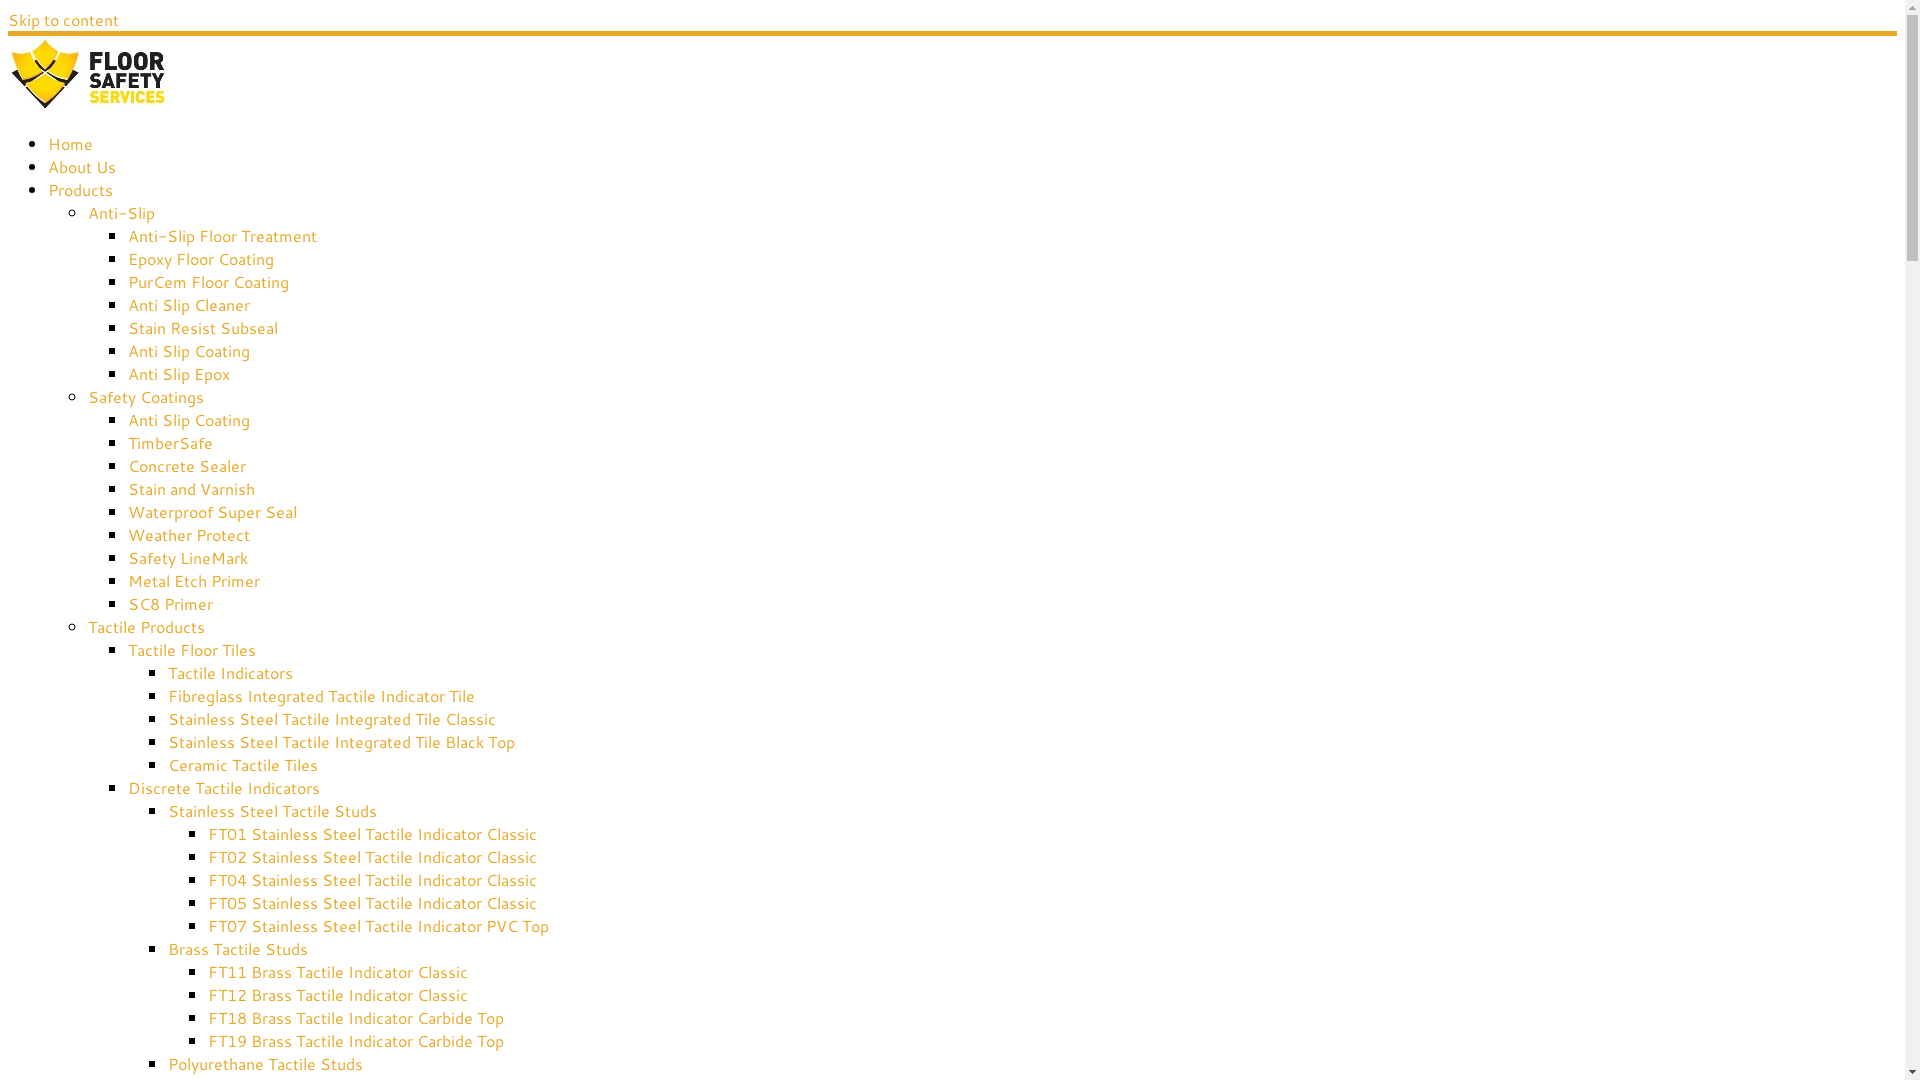  Describe the element at coordinates (170, 604) in the screenshot. I see `SC8 Primer` at that location.